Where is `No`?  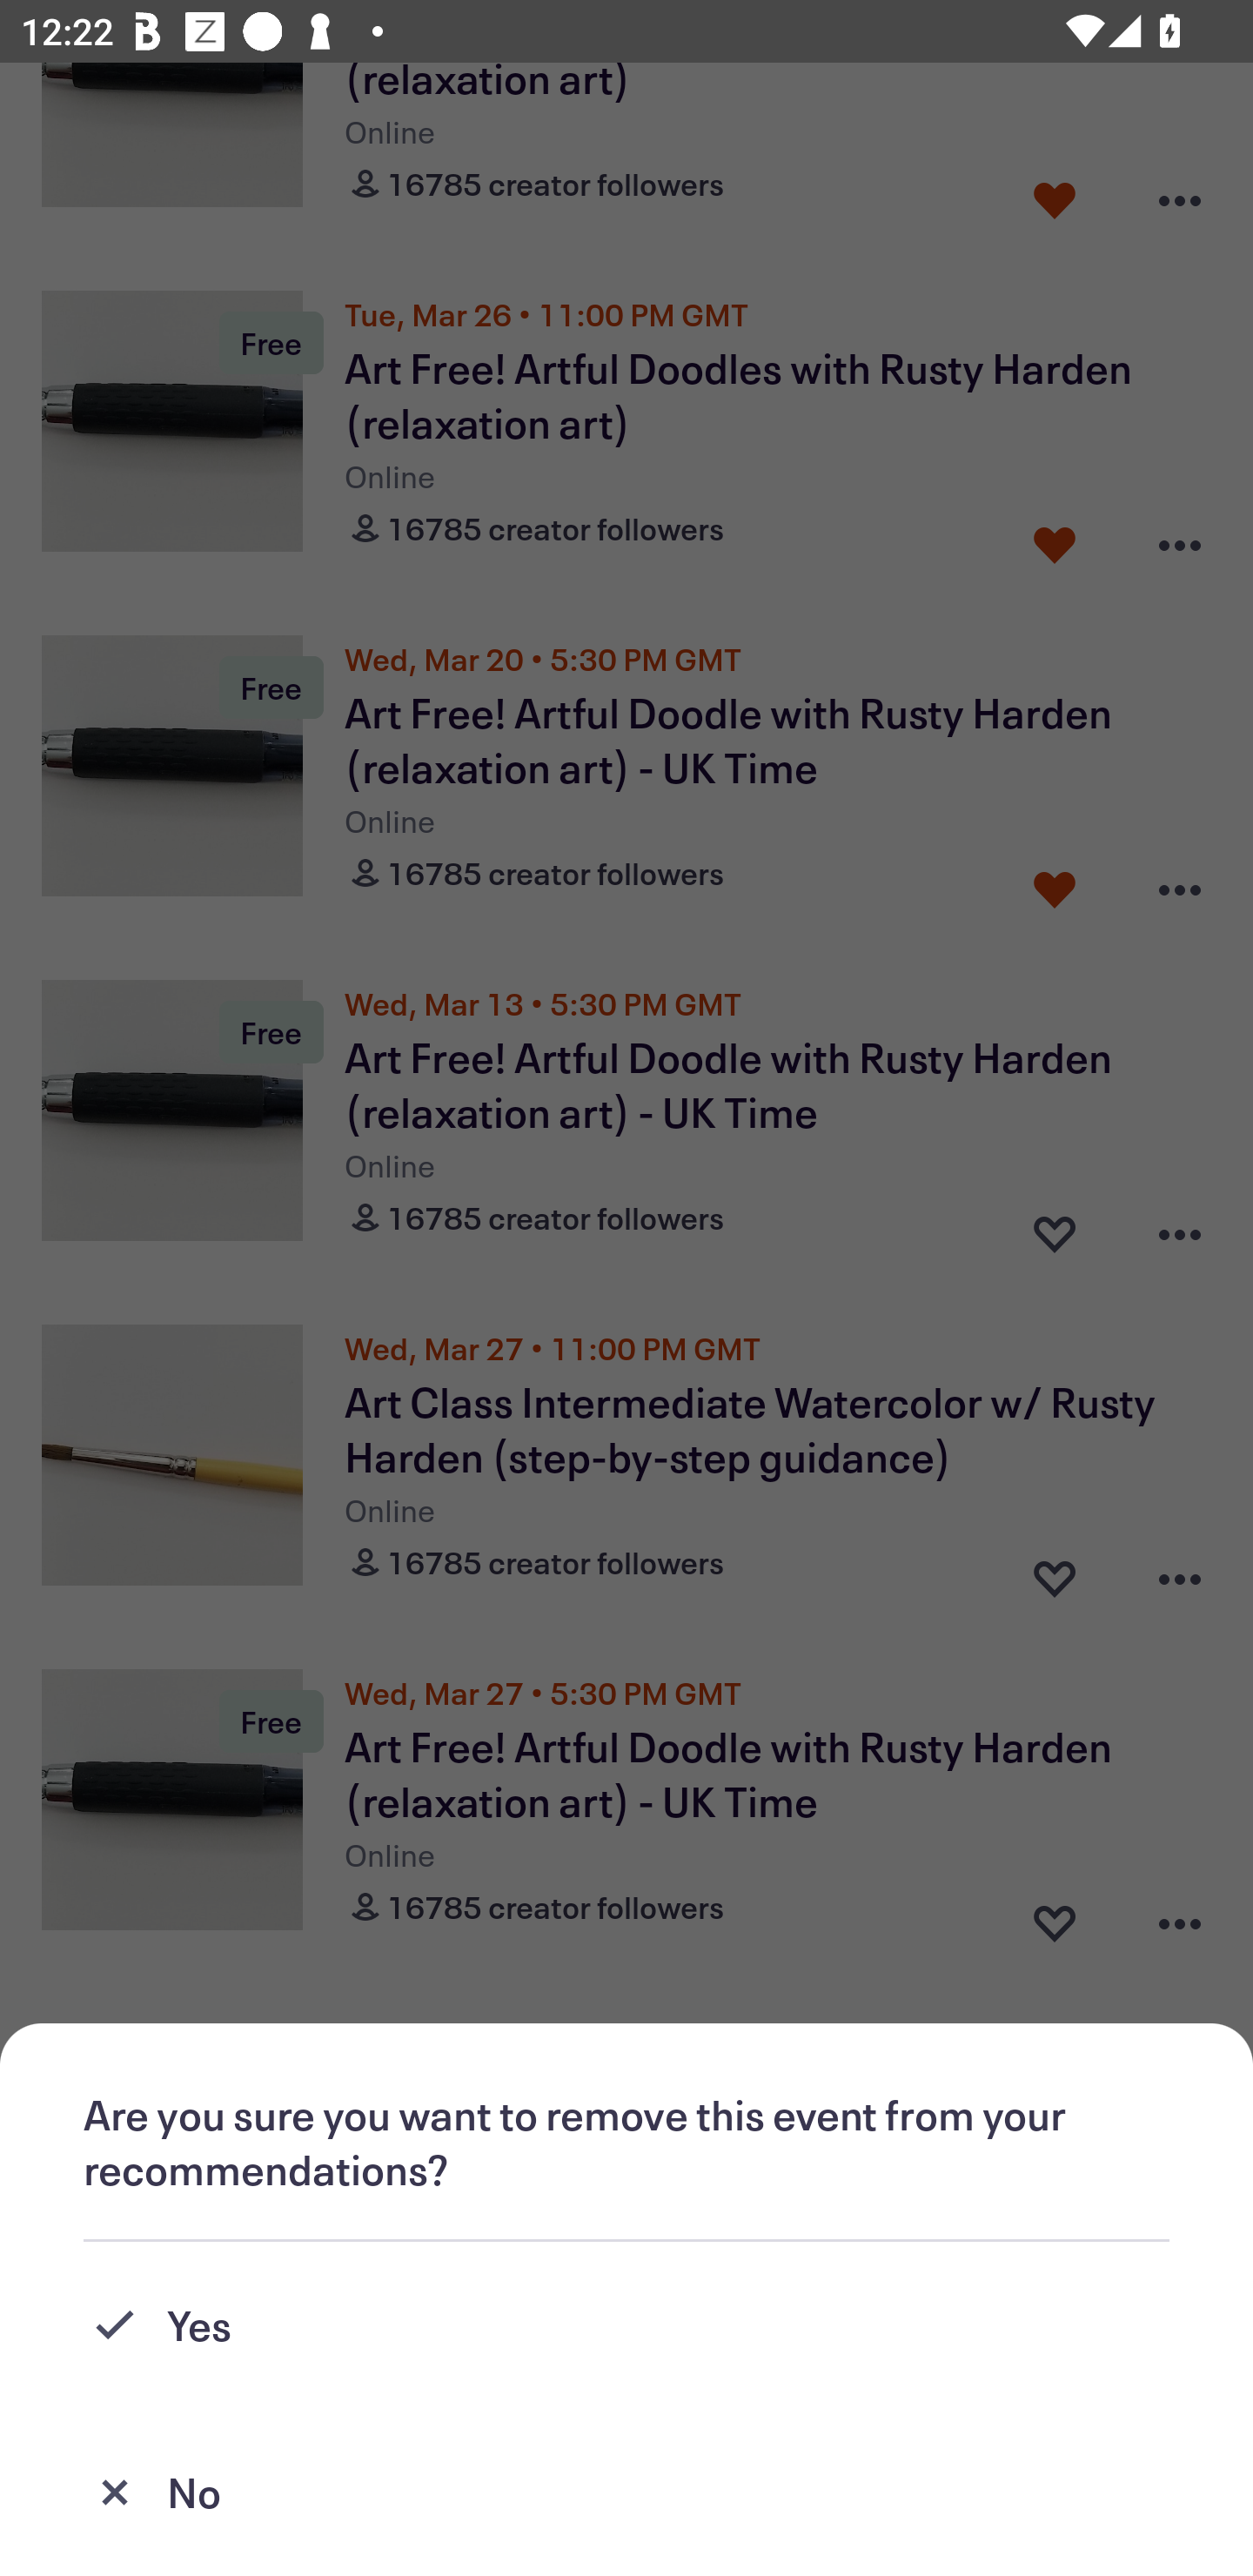 No is located at coordinates (626, 2492).